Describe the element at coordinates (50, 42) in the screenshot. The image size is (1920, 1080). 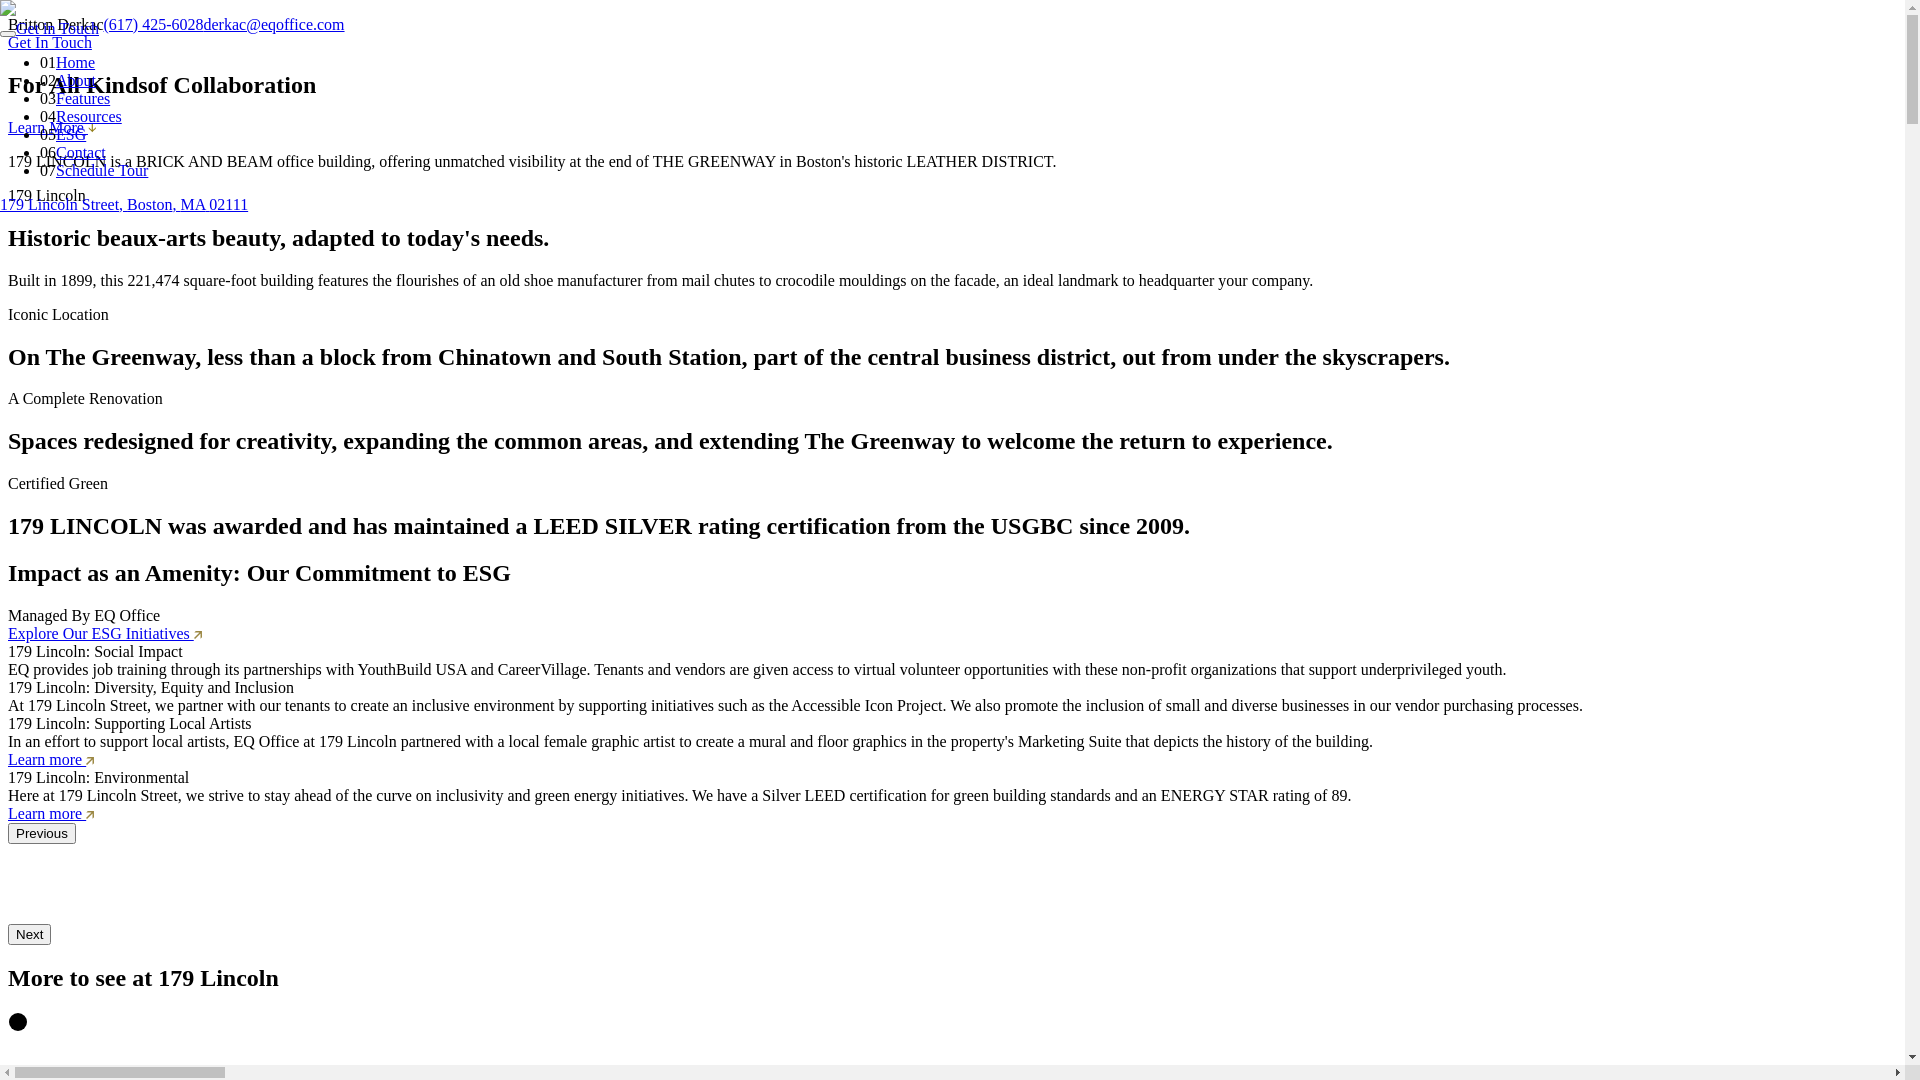
I see `Get In Touch` at that location.